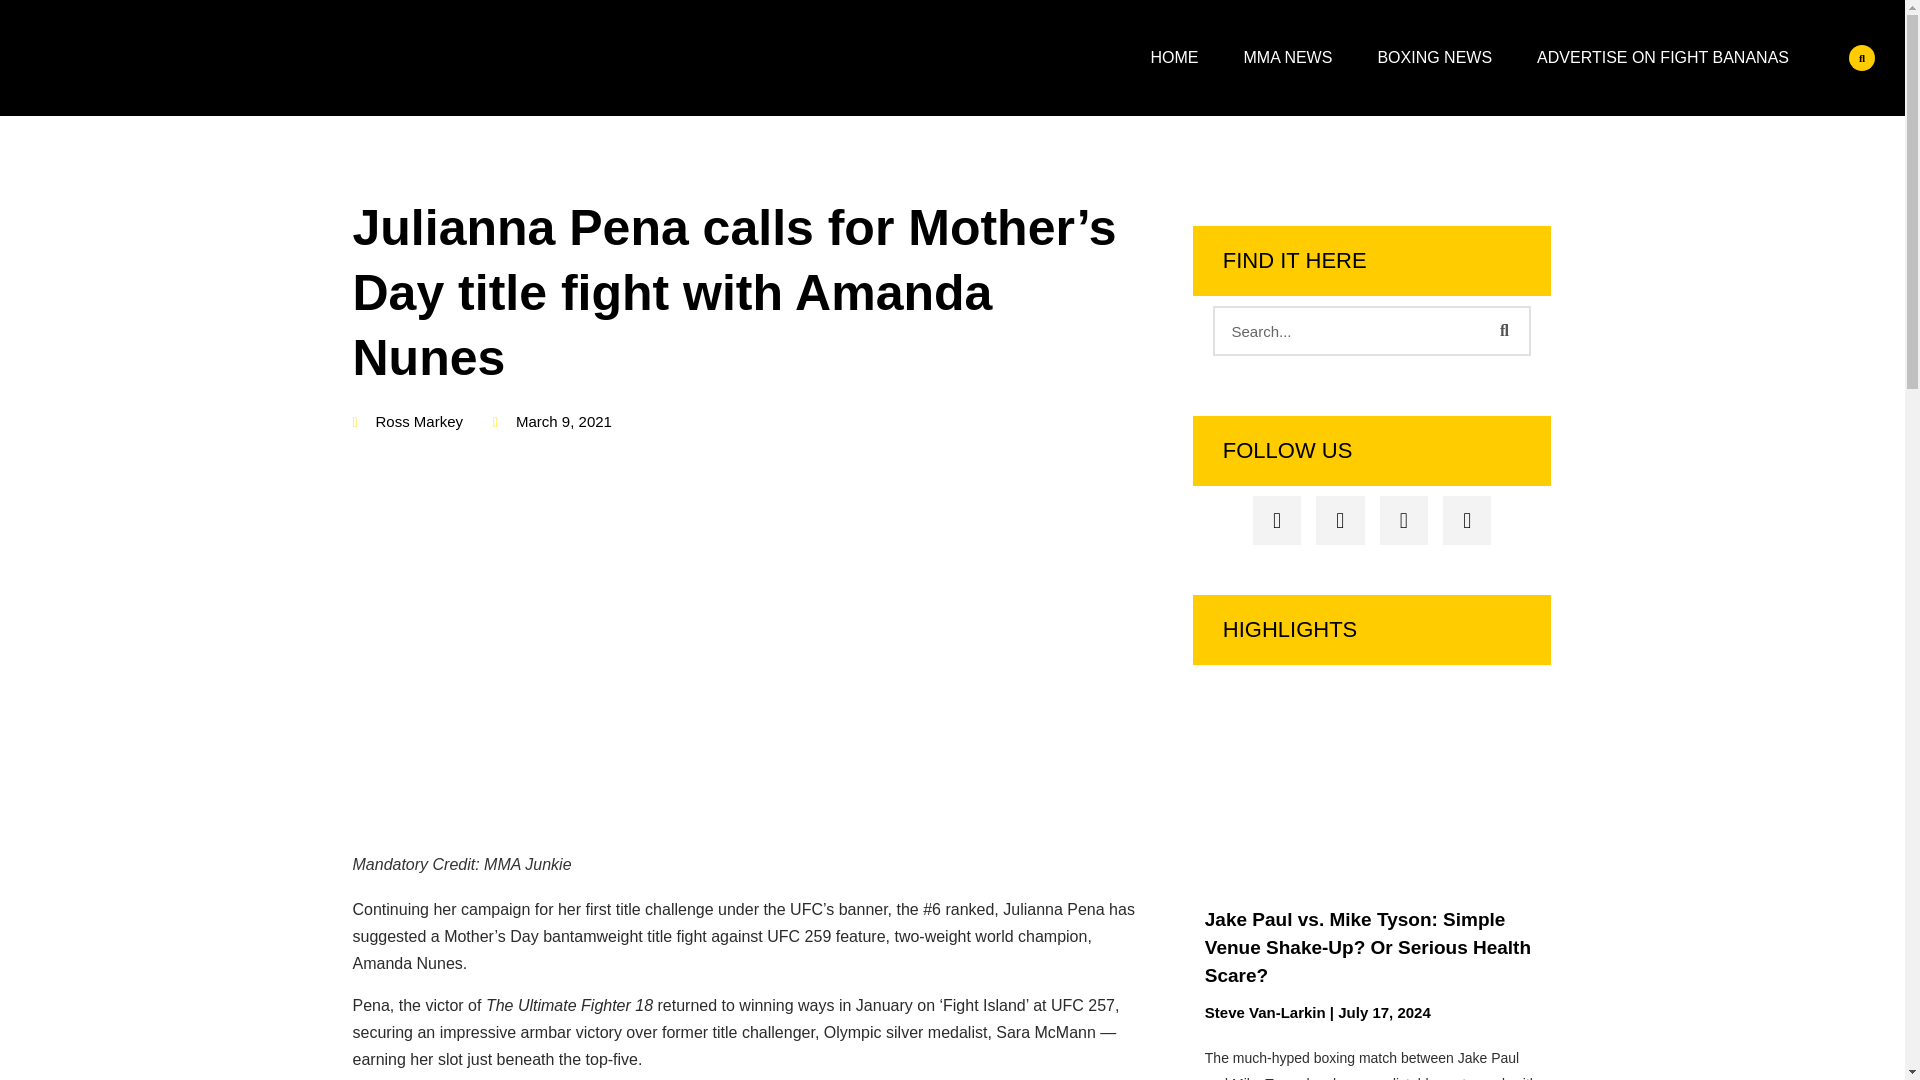  I want to click on Search, so click(1503, 330).